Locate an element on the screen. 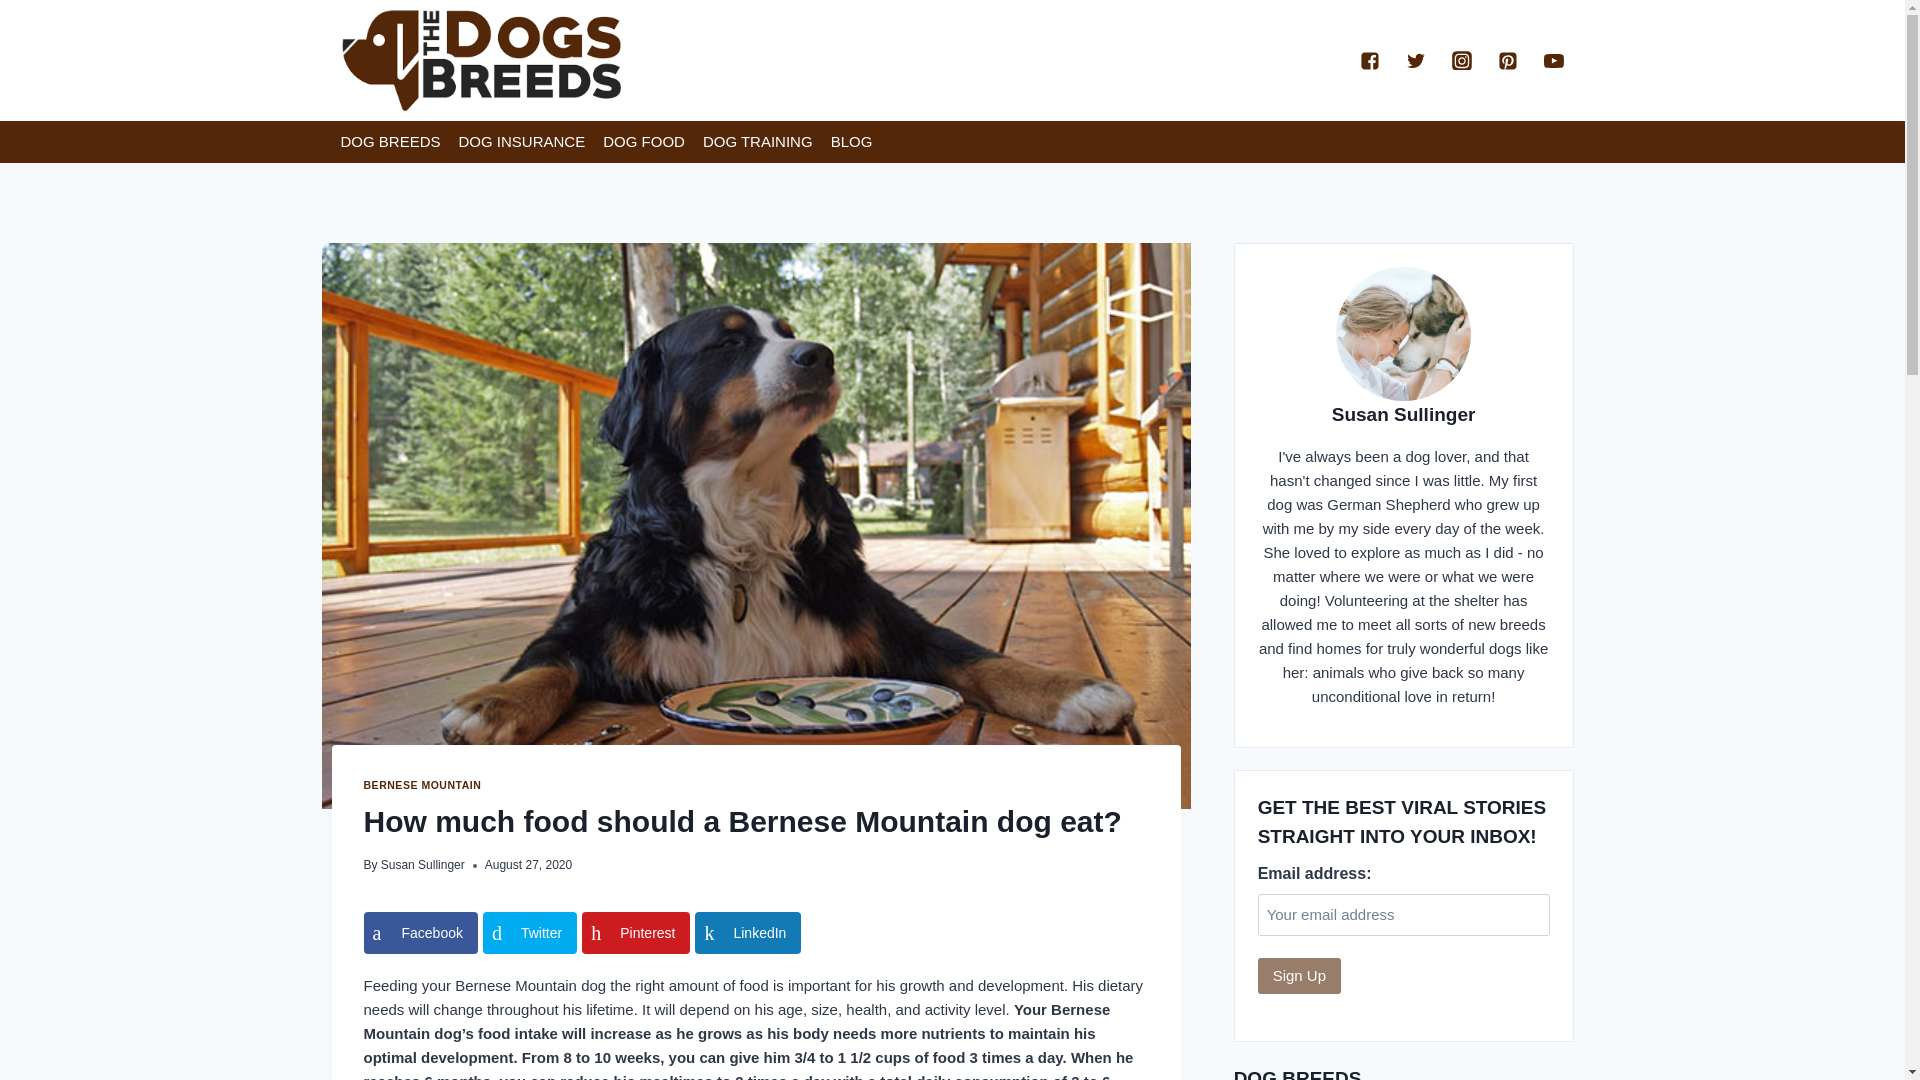 The width and height of the screenshot is (1920, 1080). Susan Sullinger is located at coordinates (422, 864).